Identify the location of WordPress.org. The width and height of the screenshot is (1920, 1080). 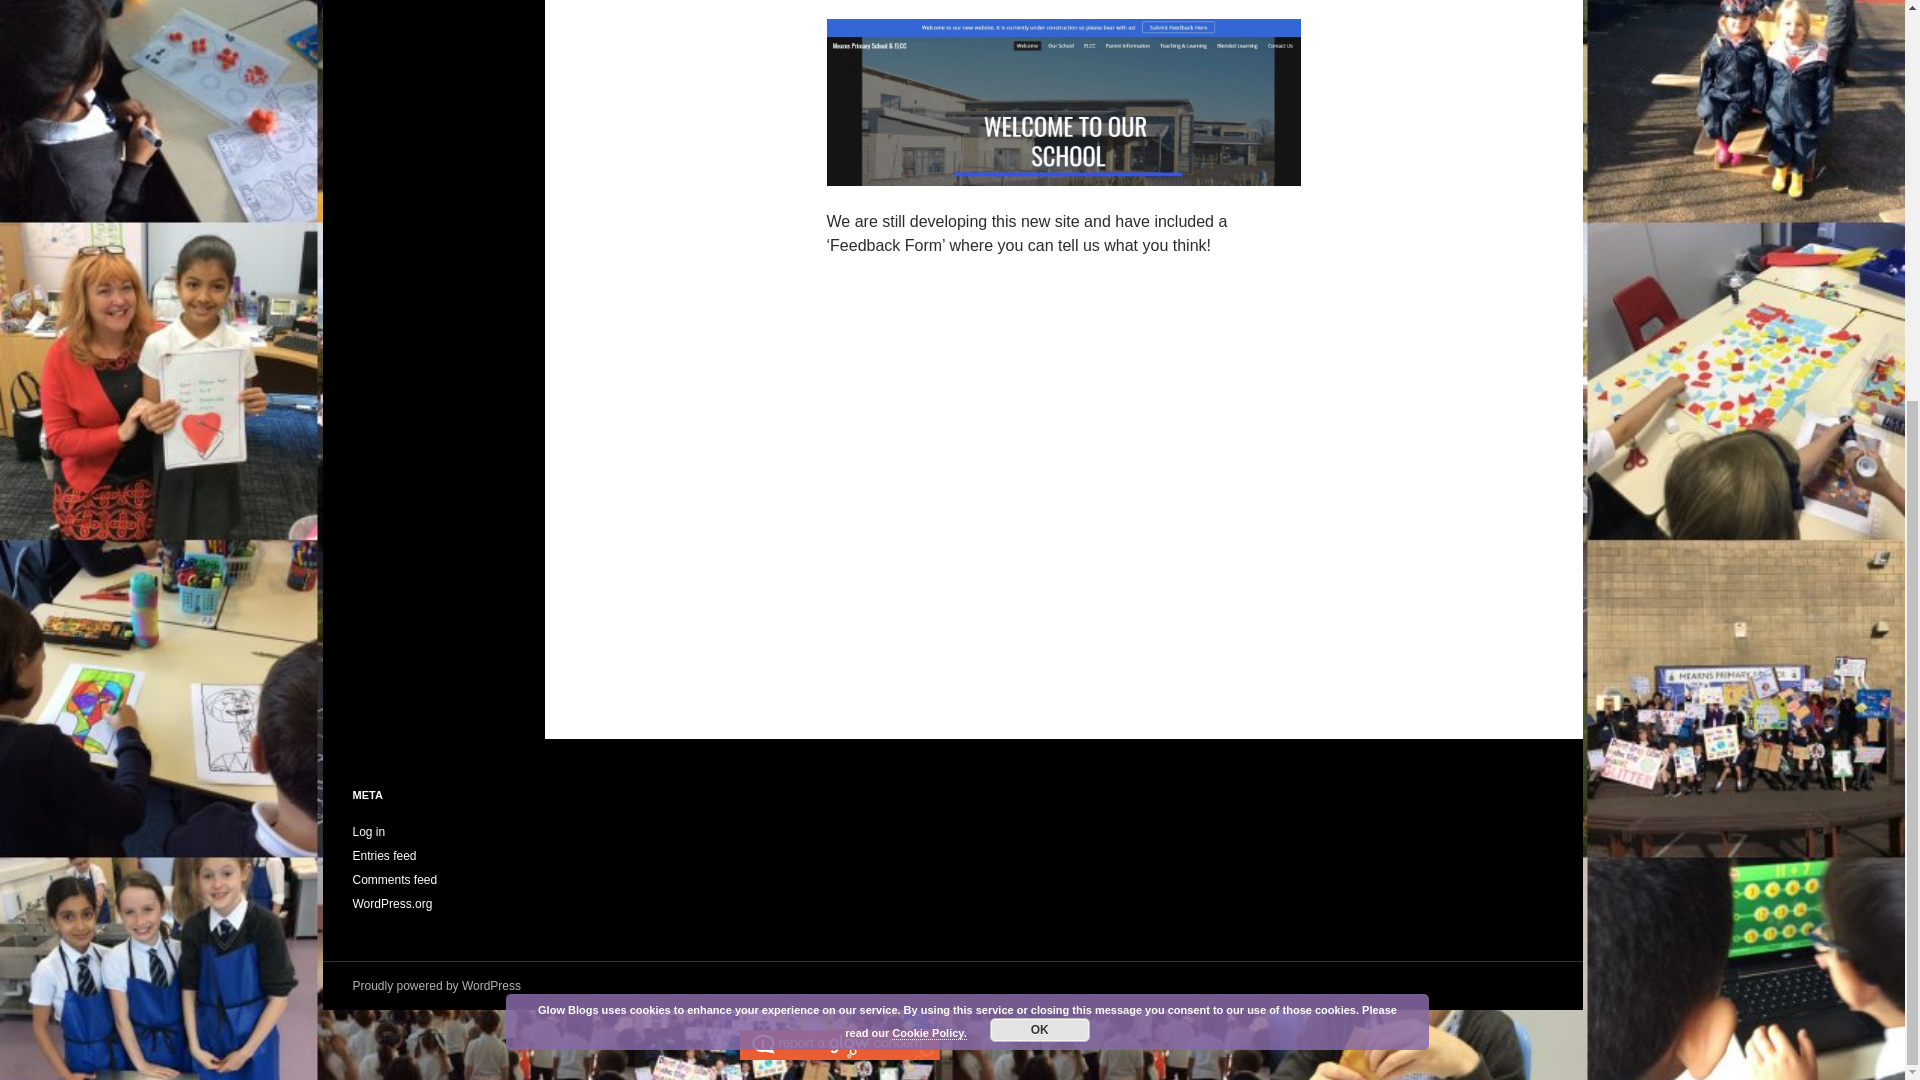
(392, 904).